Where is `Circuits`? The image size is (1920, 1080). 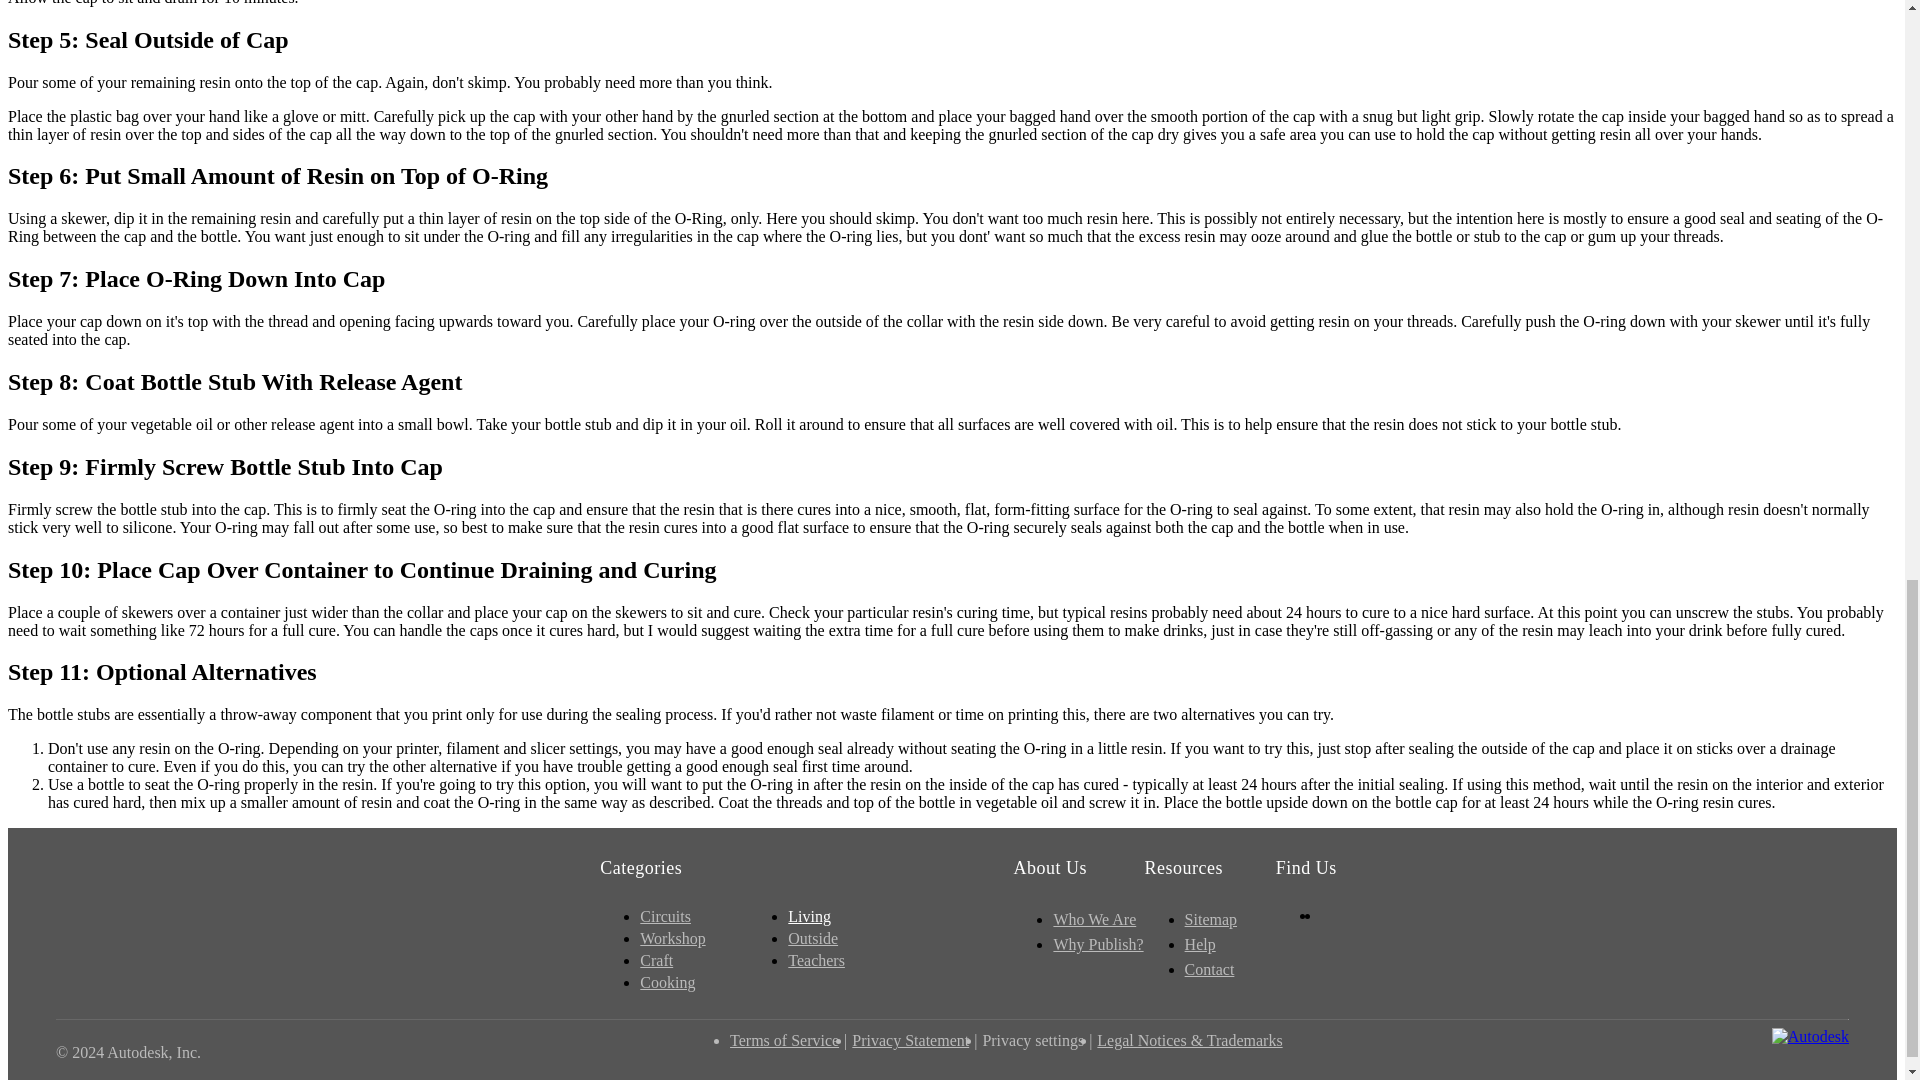
Circuits is located at coordinates (665, 918).